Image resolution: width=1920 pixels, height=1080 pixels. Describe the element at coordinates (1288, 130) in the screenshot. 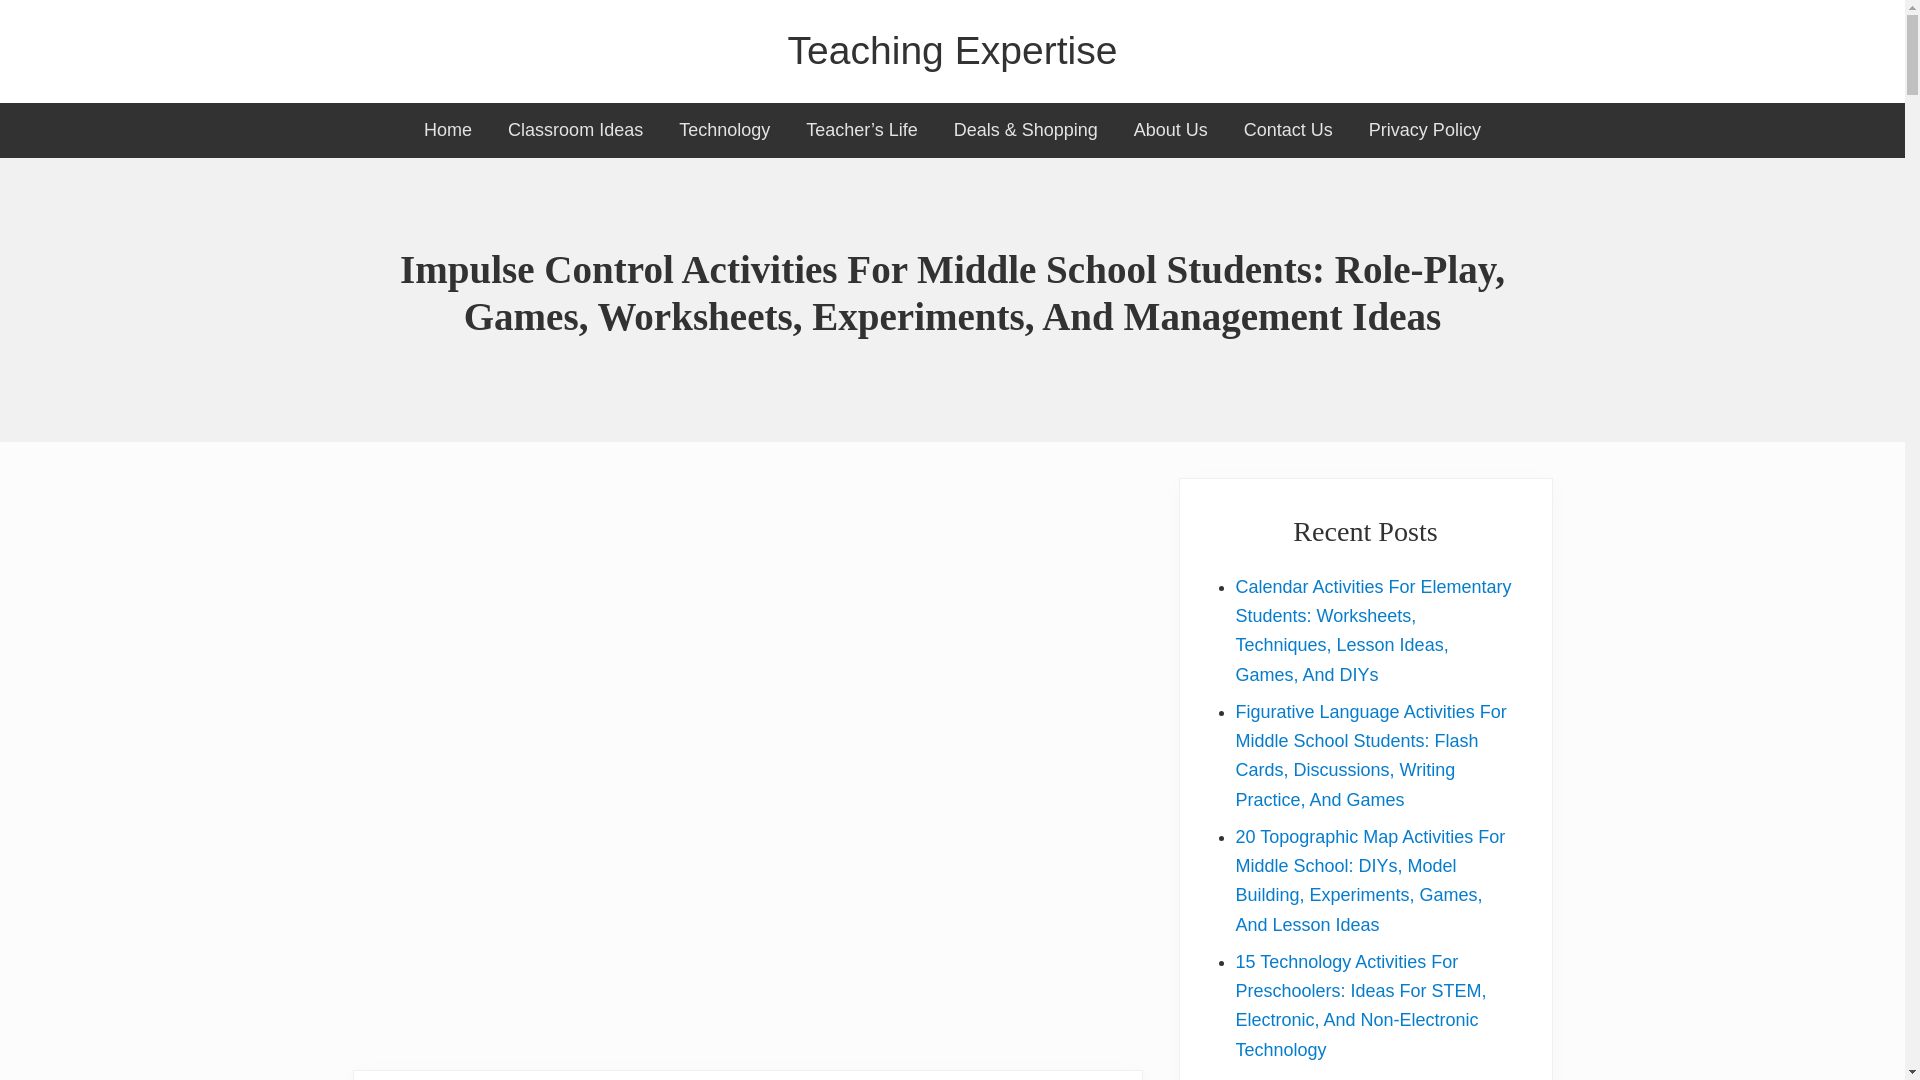

I see `Contact Us` at that location.